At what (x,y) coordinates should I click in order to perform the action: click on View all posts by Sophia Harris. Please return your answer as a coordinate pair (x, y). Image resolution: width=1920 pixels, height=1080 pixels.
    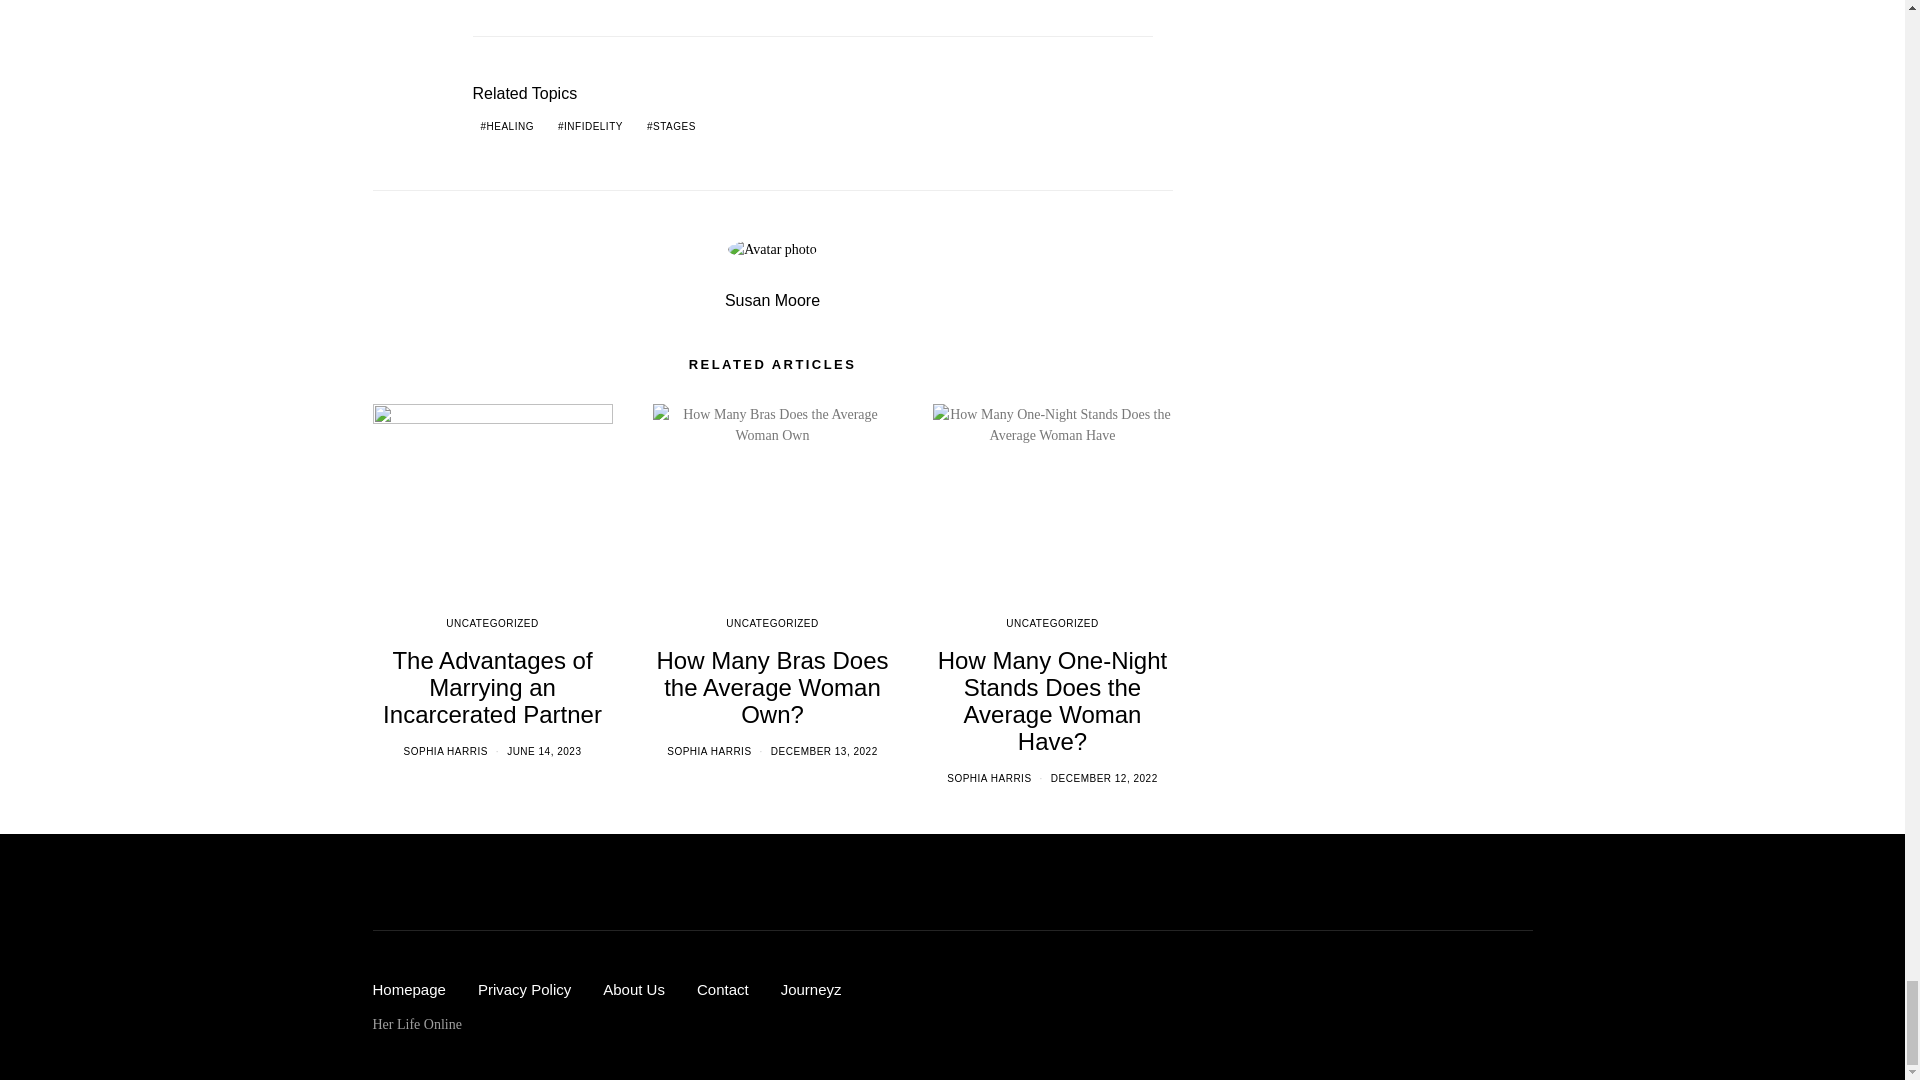
    Looking at the image, I should click on (708, 752).